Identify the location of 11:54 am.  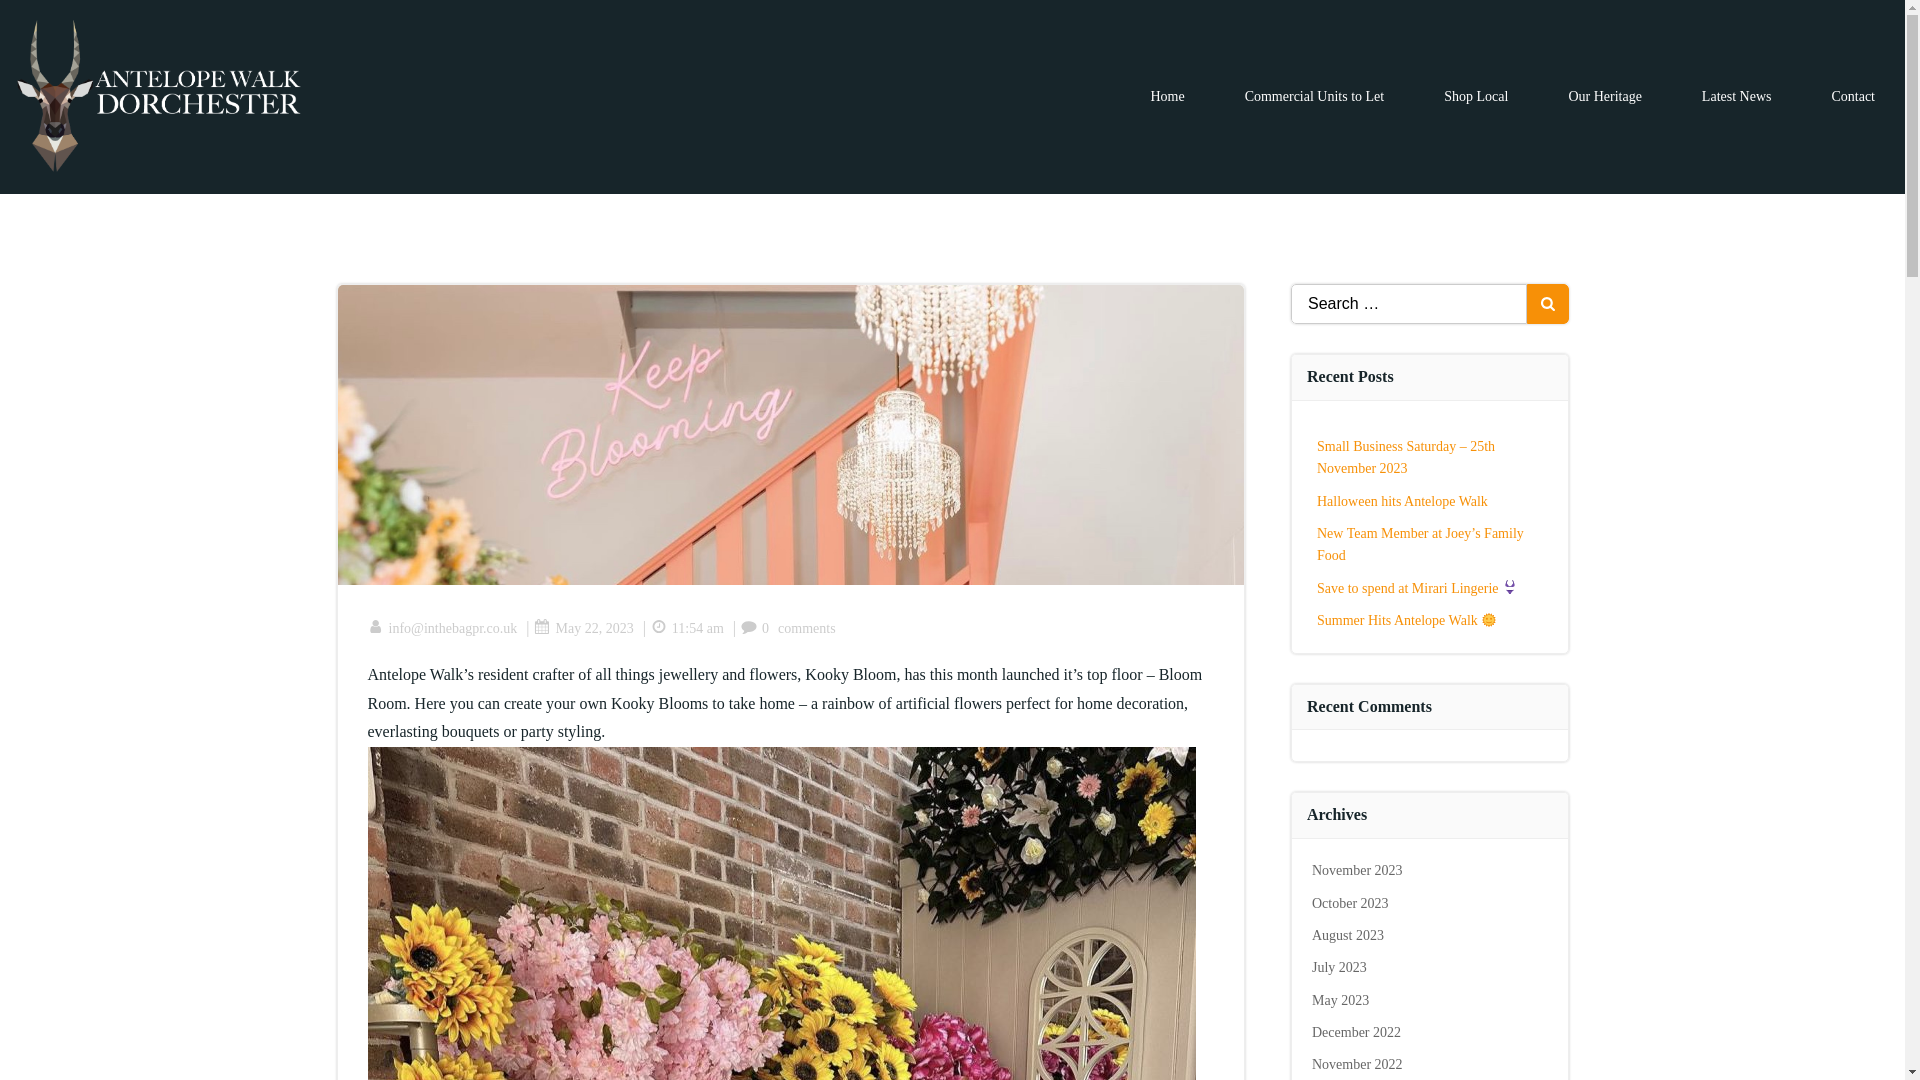
(686, 628).